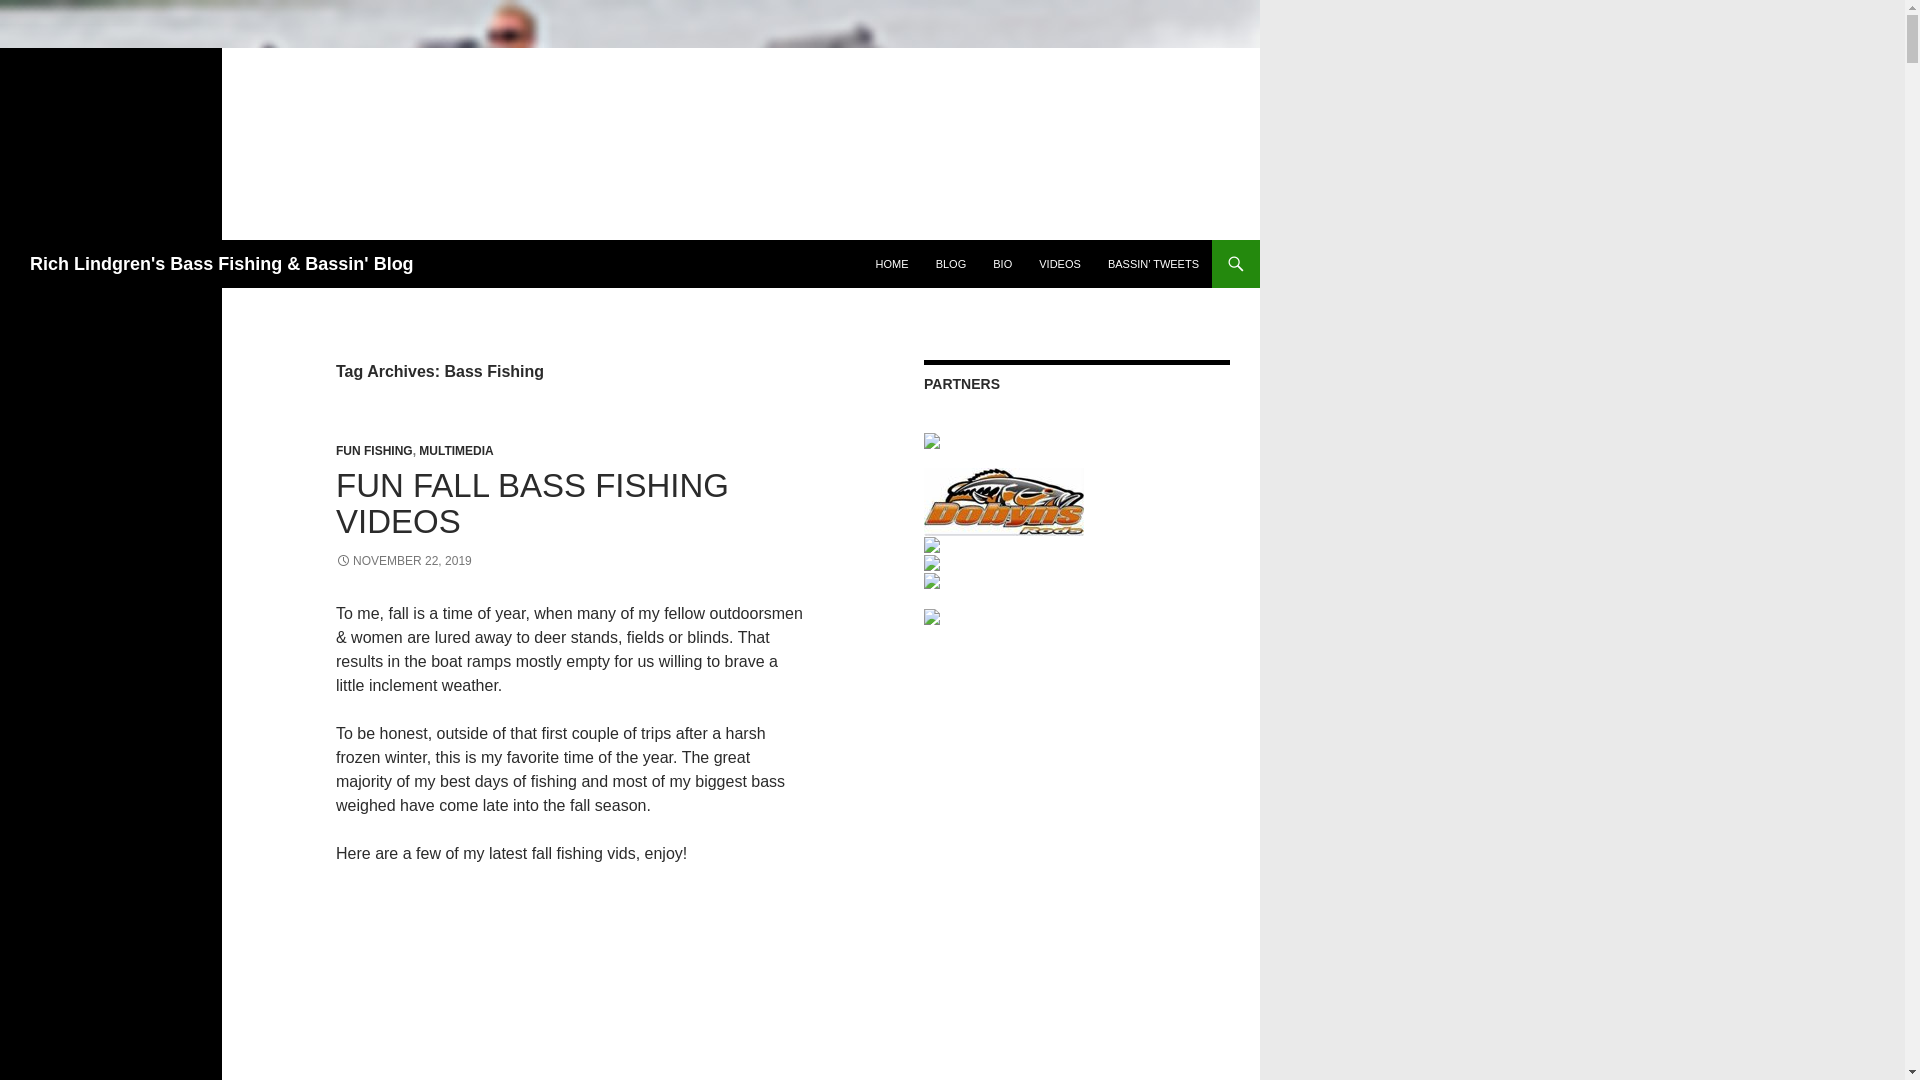  I want to click on HOME, so click(892, 264).